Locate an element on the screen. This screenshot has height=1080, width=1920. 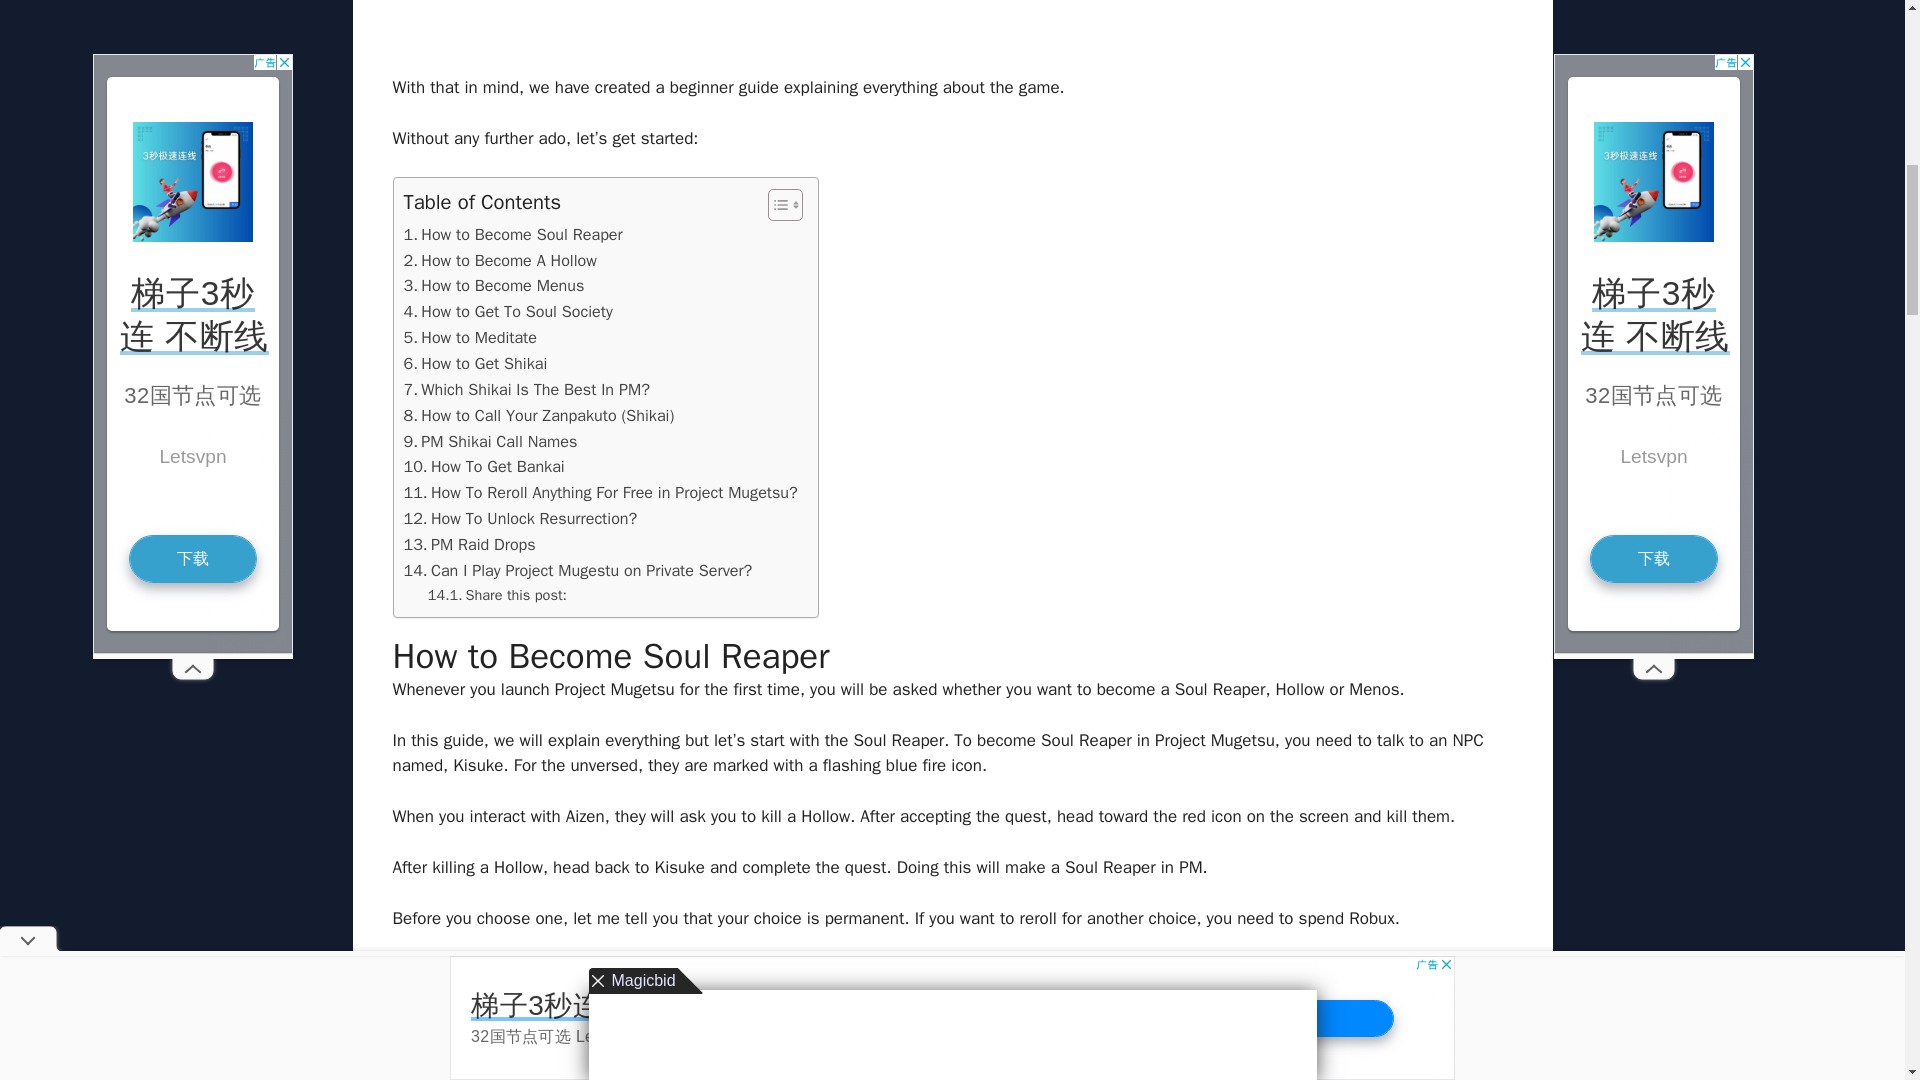
How to Meditate is located at coordinates (470, 338).